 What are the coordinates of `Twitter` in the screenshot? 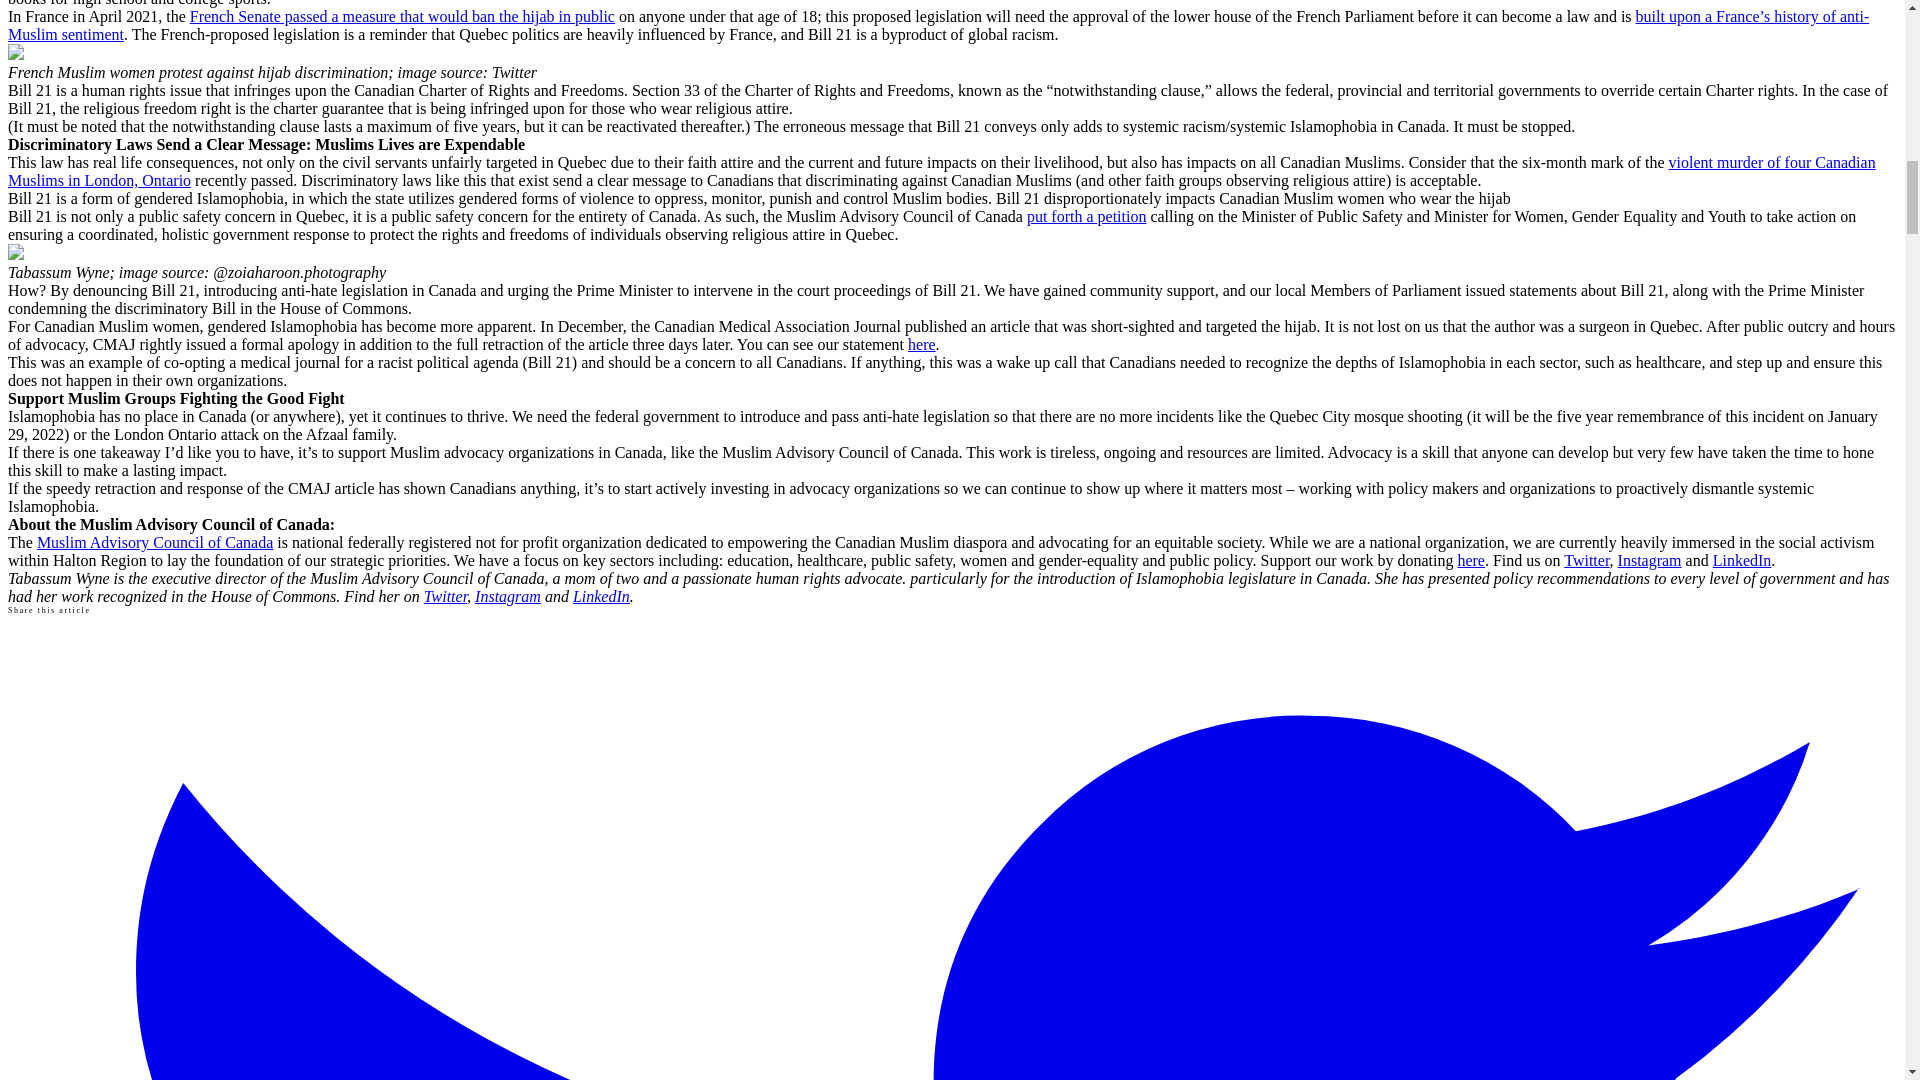 It's located at (1586, 560).